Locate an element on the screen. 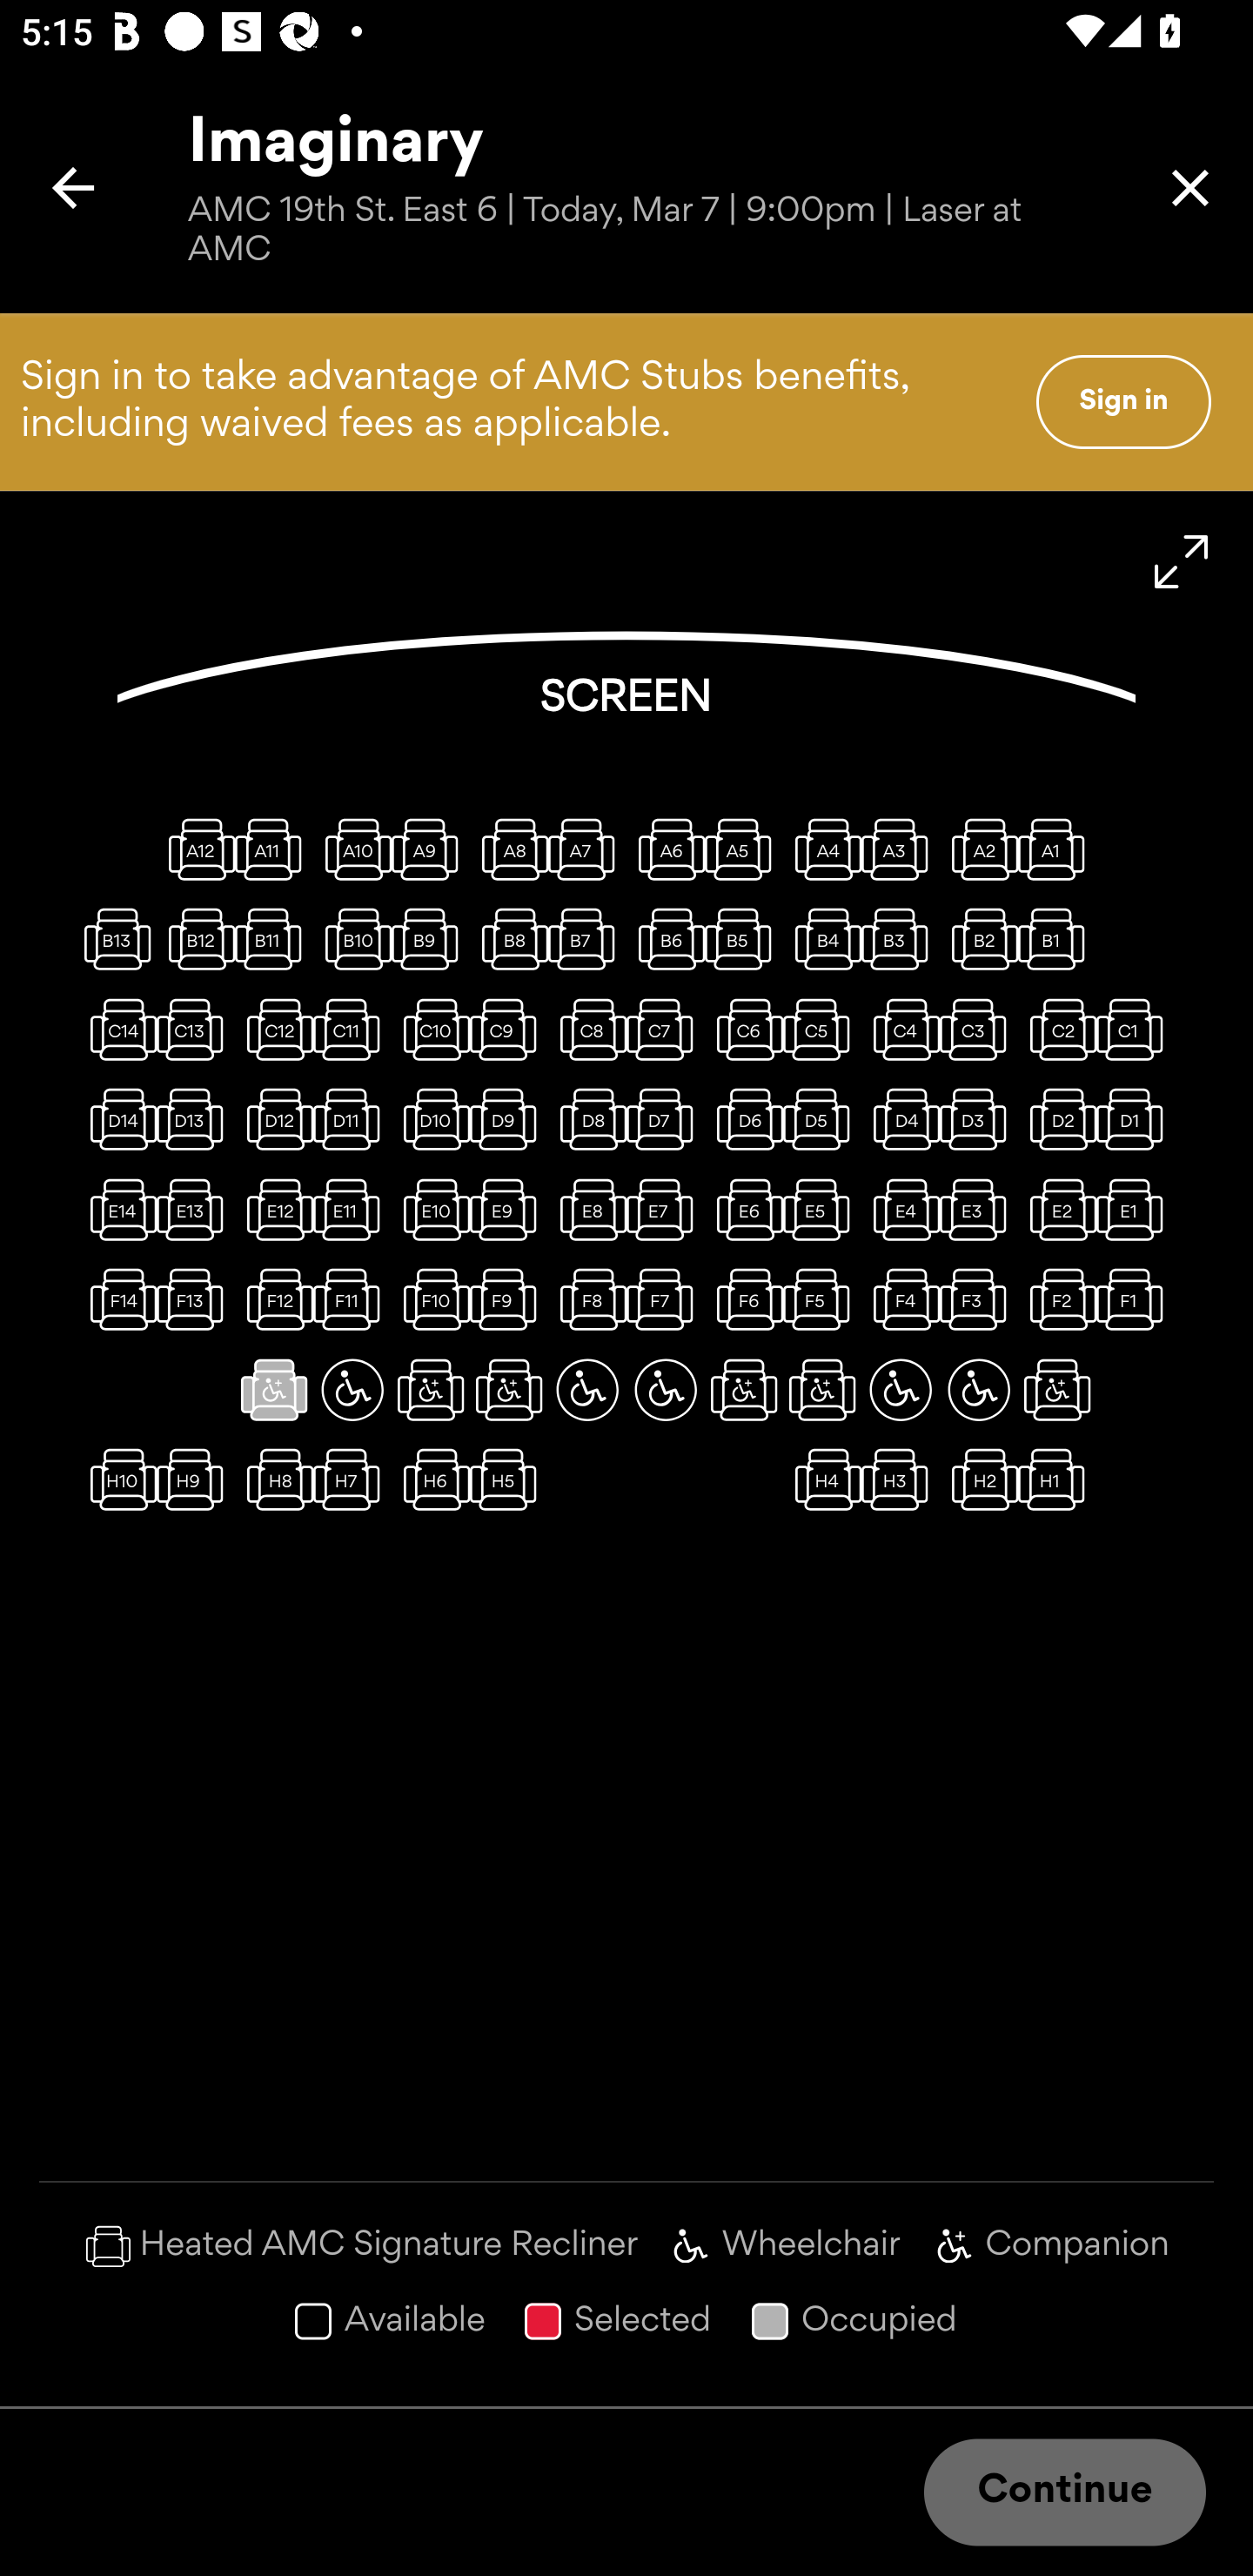  F10, Regular seat, available is located at coordinates (430, 1299).